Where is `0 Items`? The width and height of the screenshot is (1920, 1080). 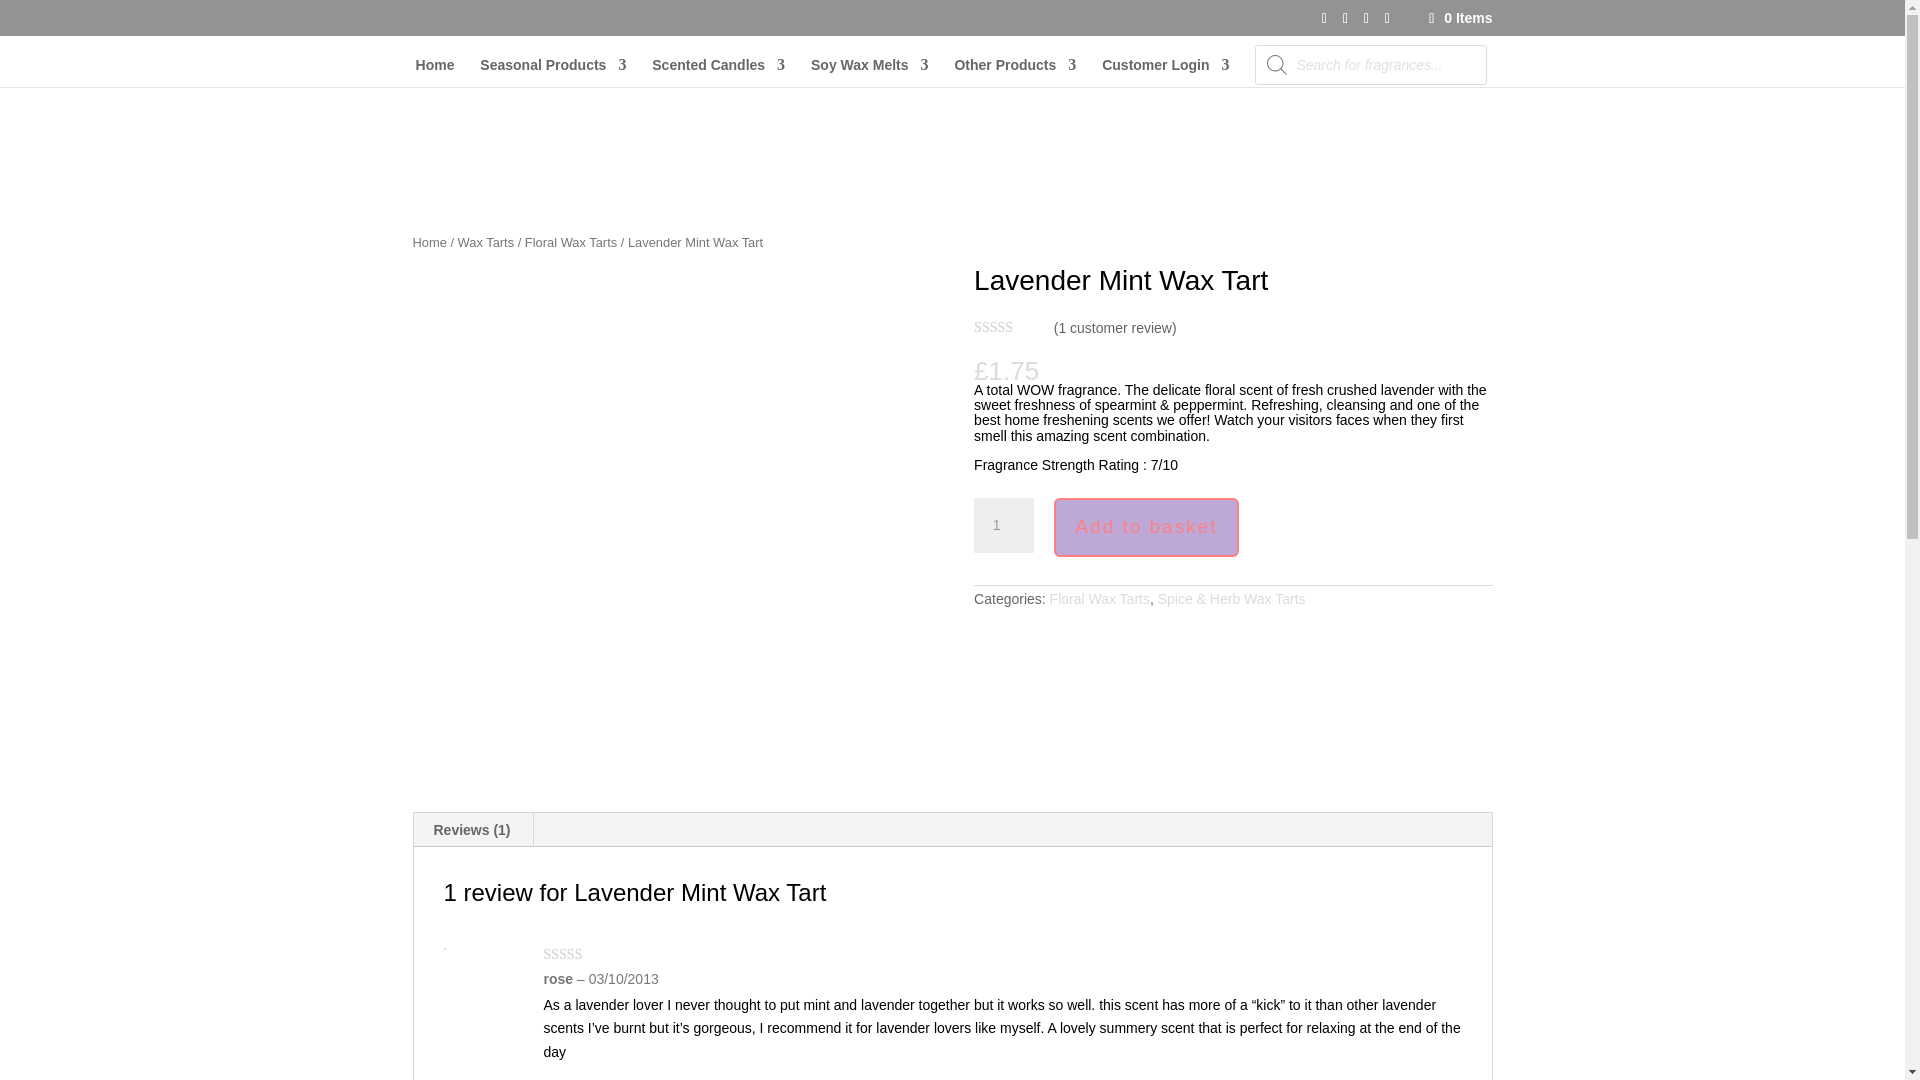 0 Items is located at coordinates (1458, 17).